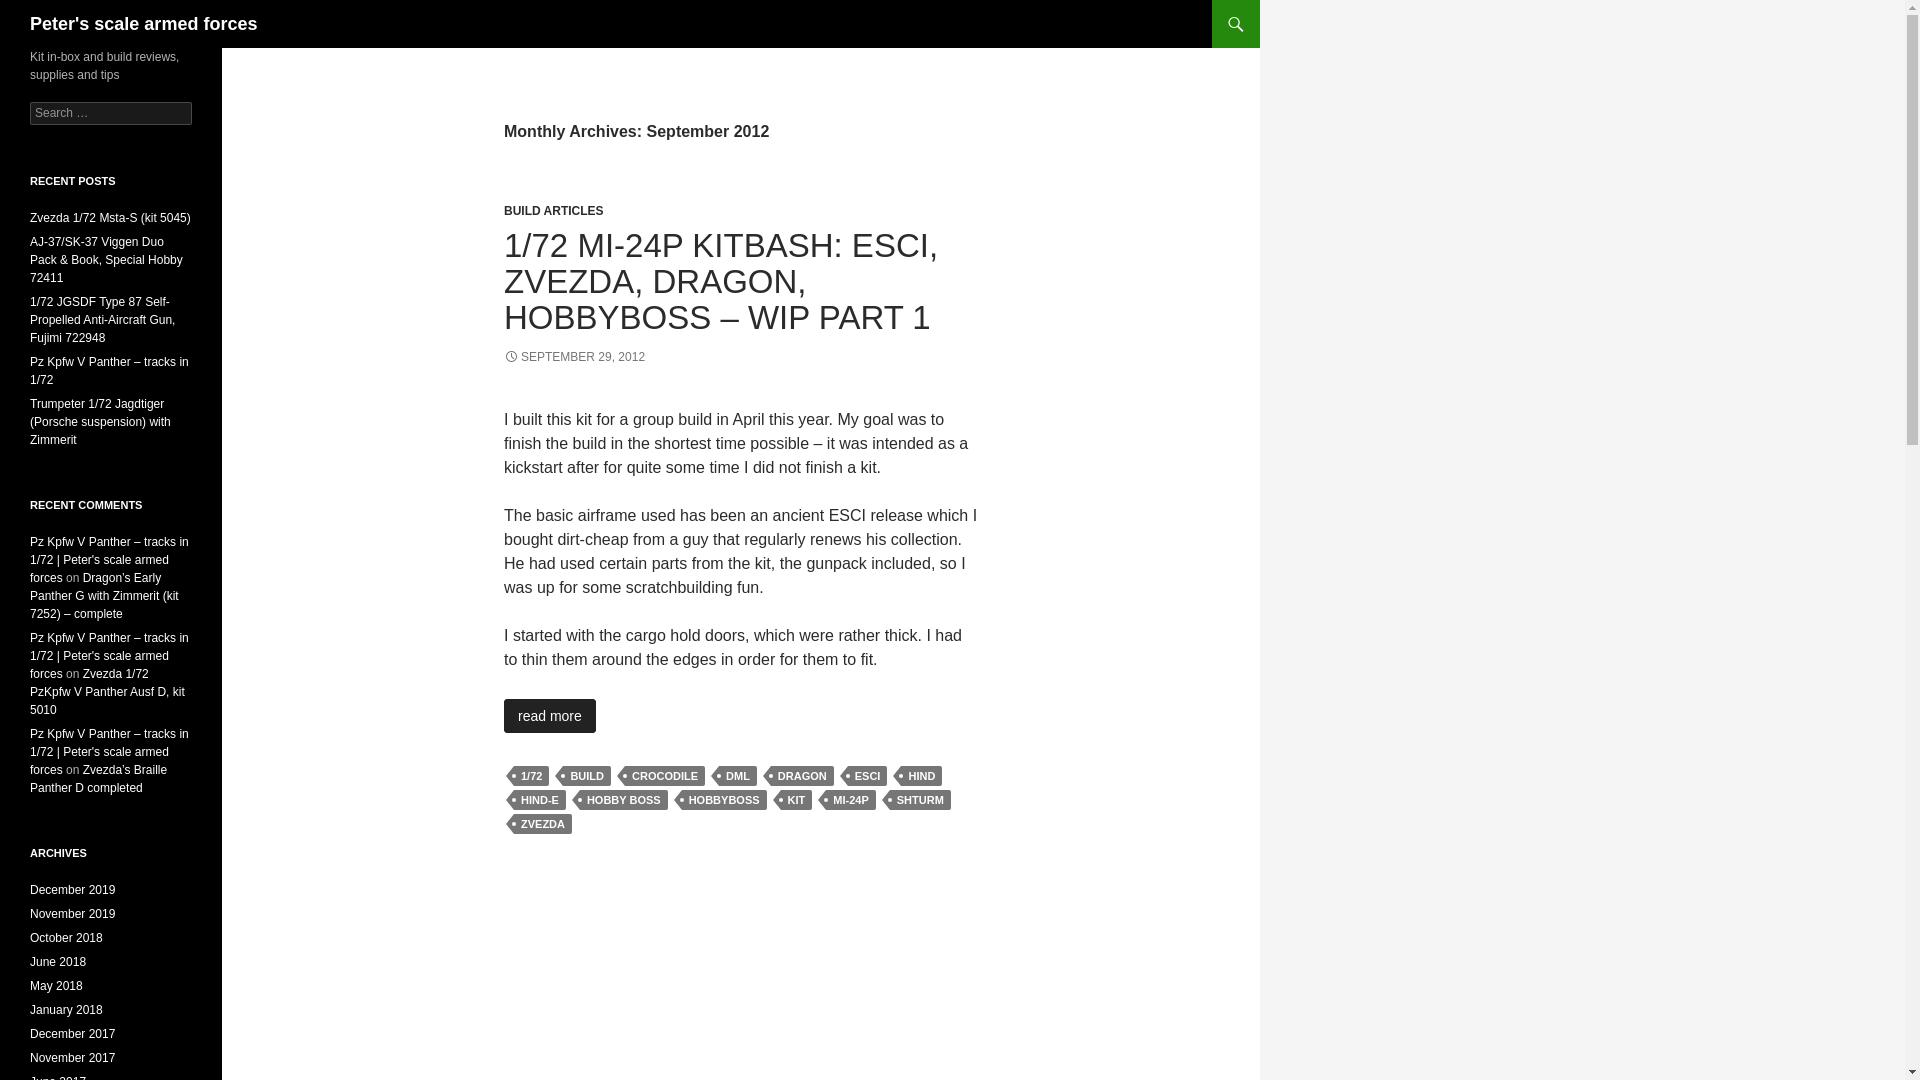  I want to click on HIND-E, so click(540, 800).